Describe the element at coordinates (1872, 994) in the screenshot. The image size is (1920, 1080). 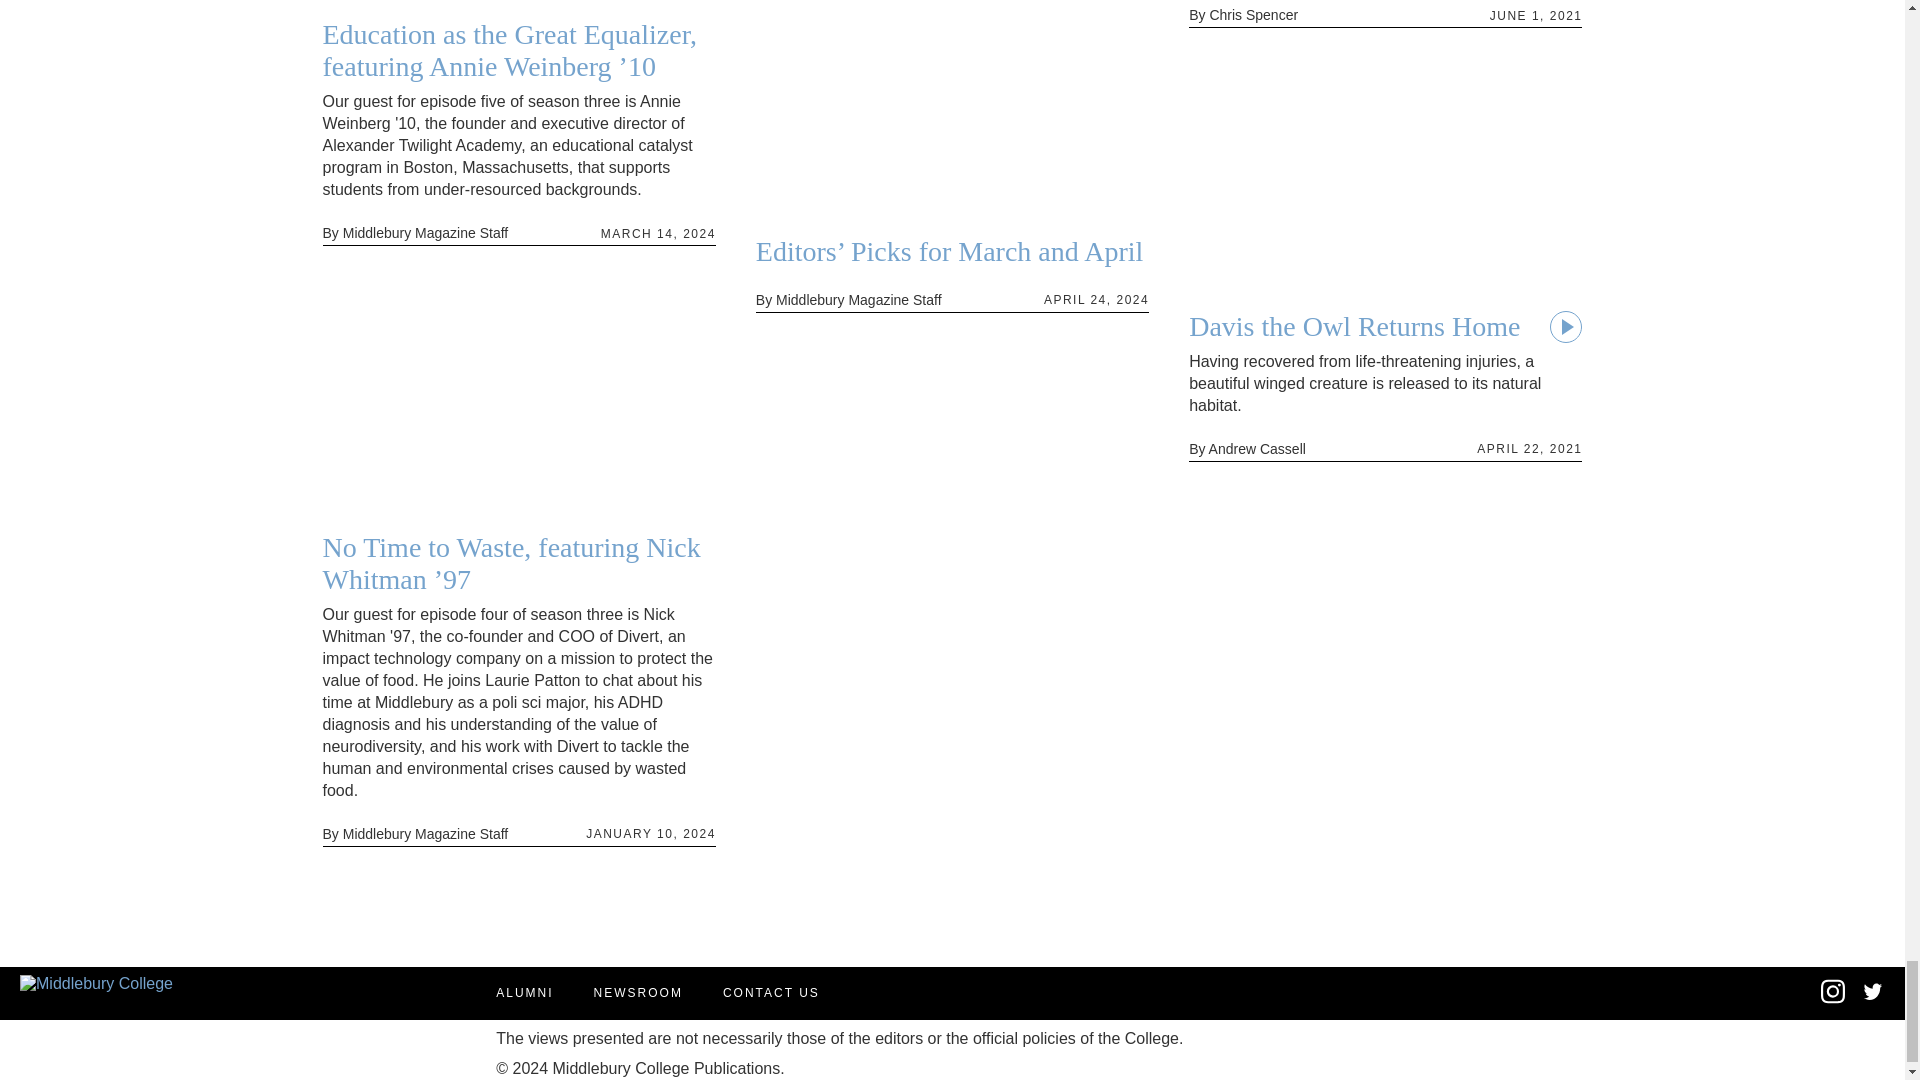
I see `Follow us on Twitter` at that location.